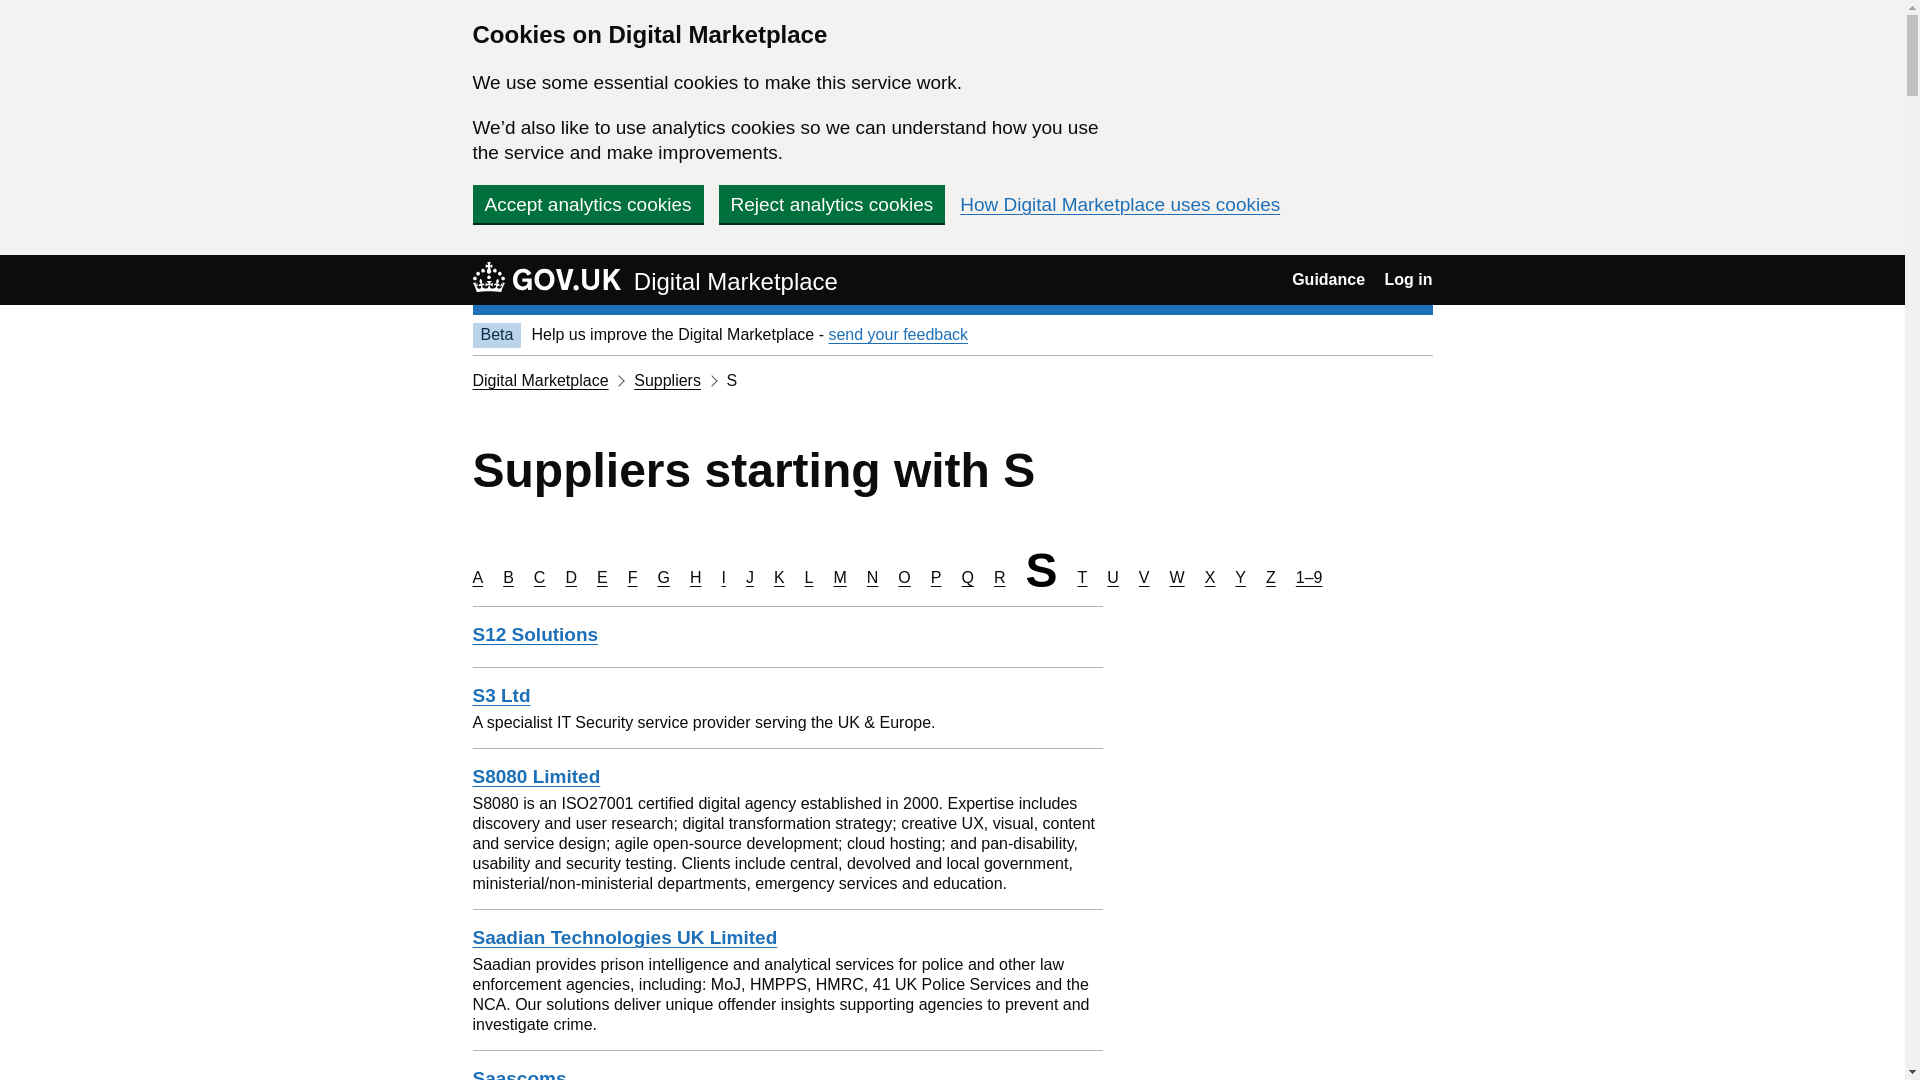 The height and width of the screenshot is (1080, 1920). What do you see at coordinates (536, 776) in the screenshot?
I see `S8080 Limited` at bounding box center [536, 776].